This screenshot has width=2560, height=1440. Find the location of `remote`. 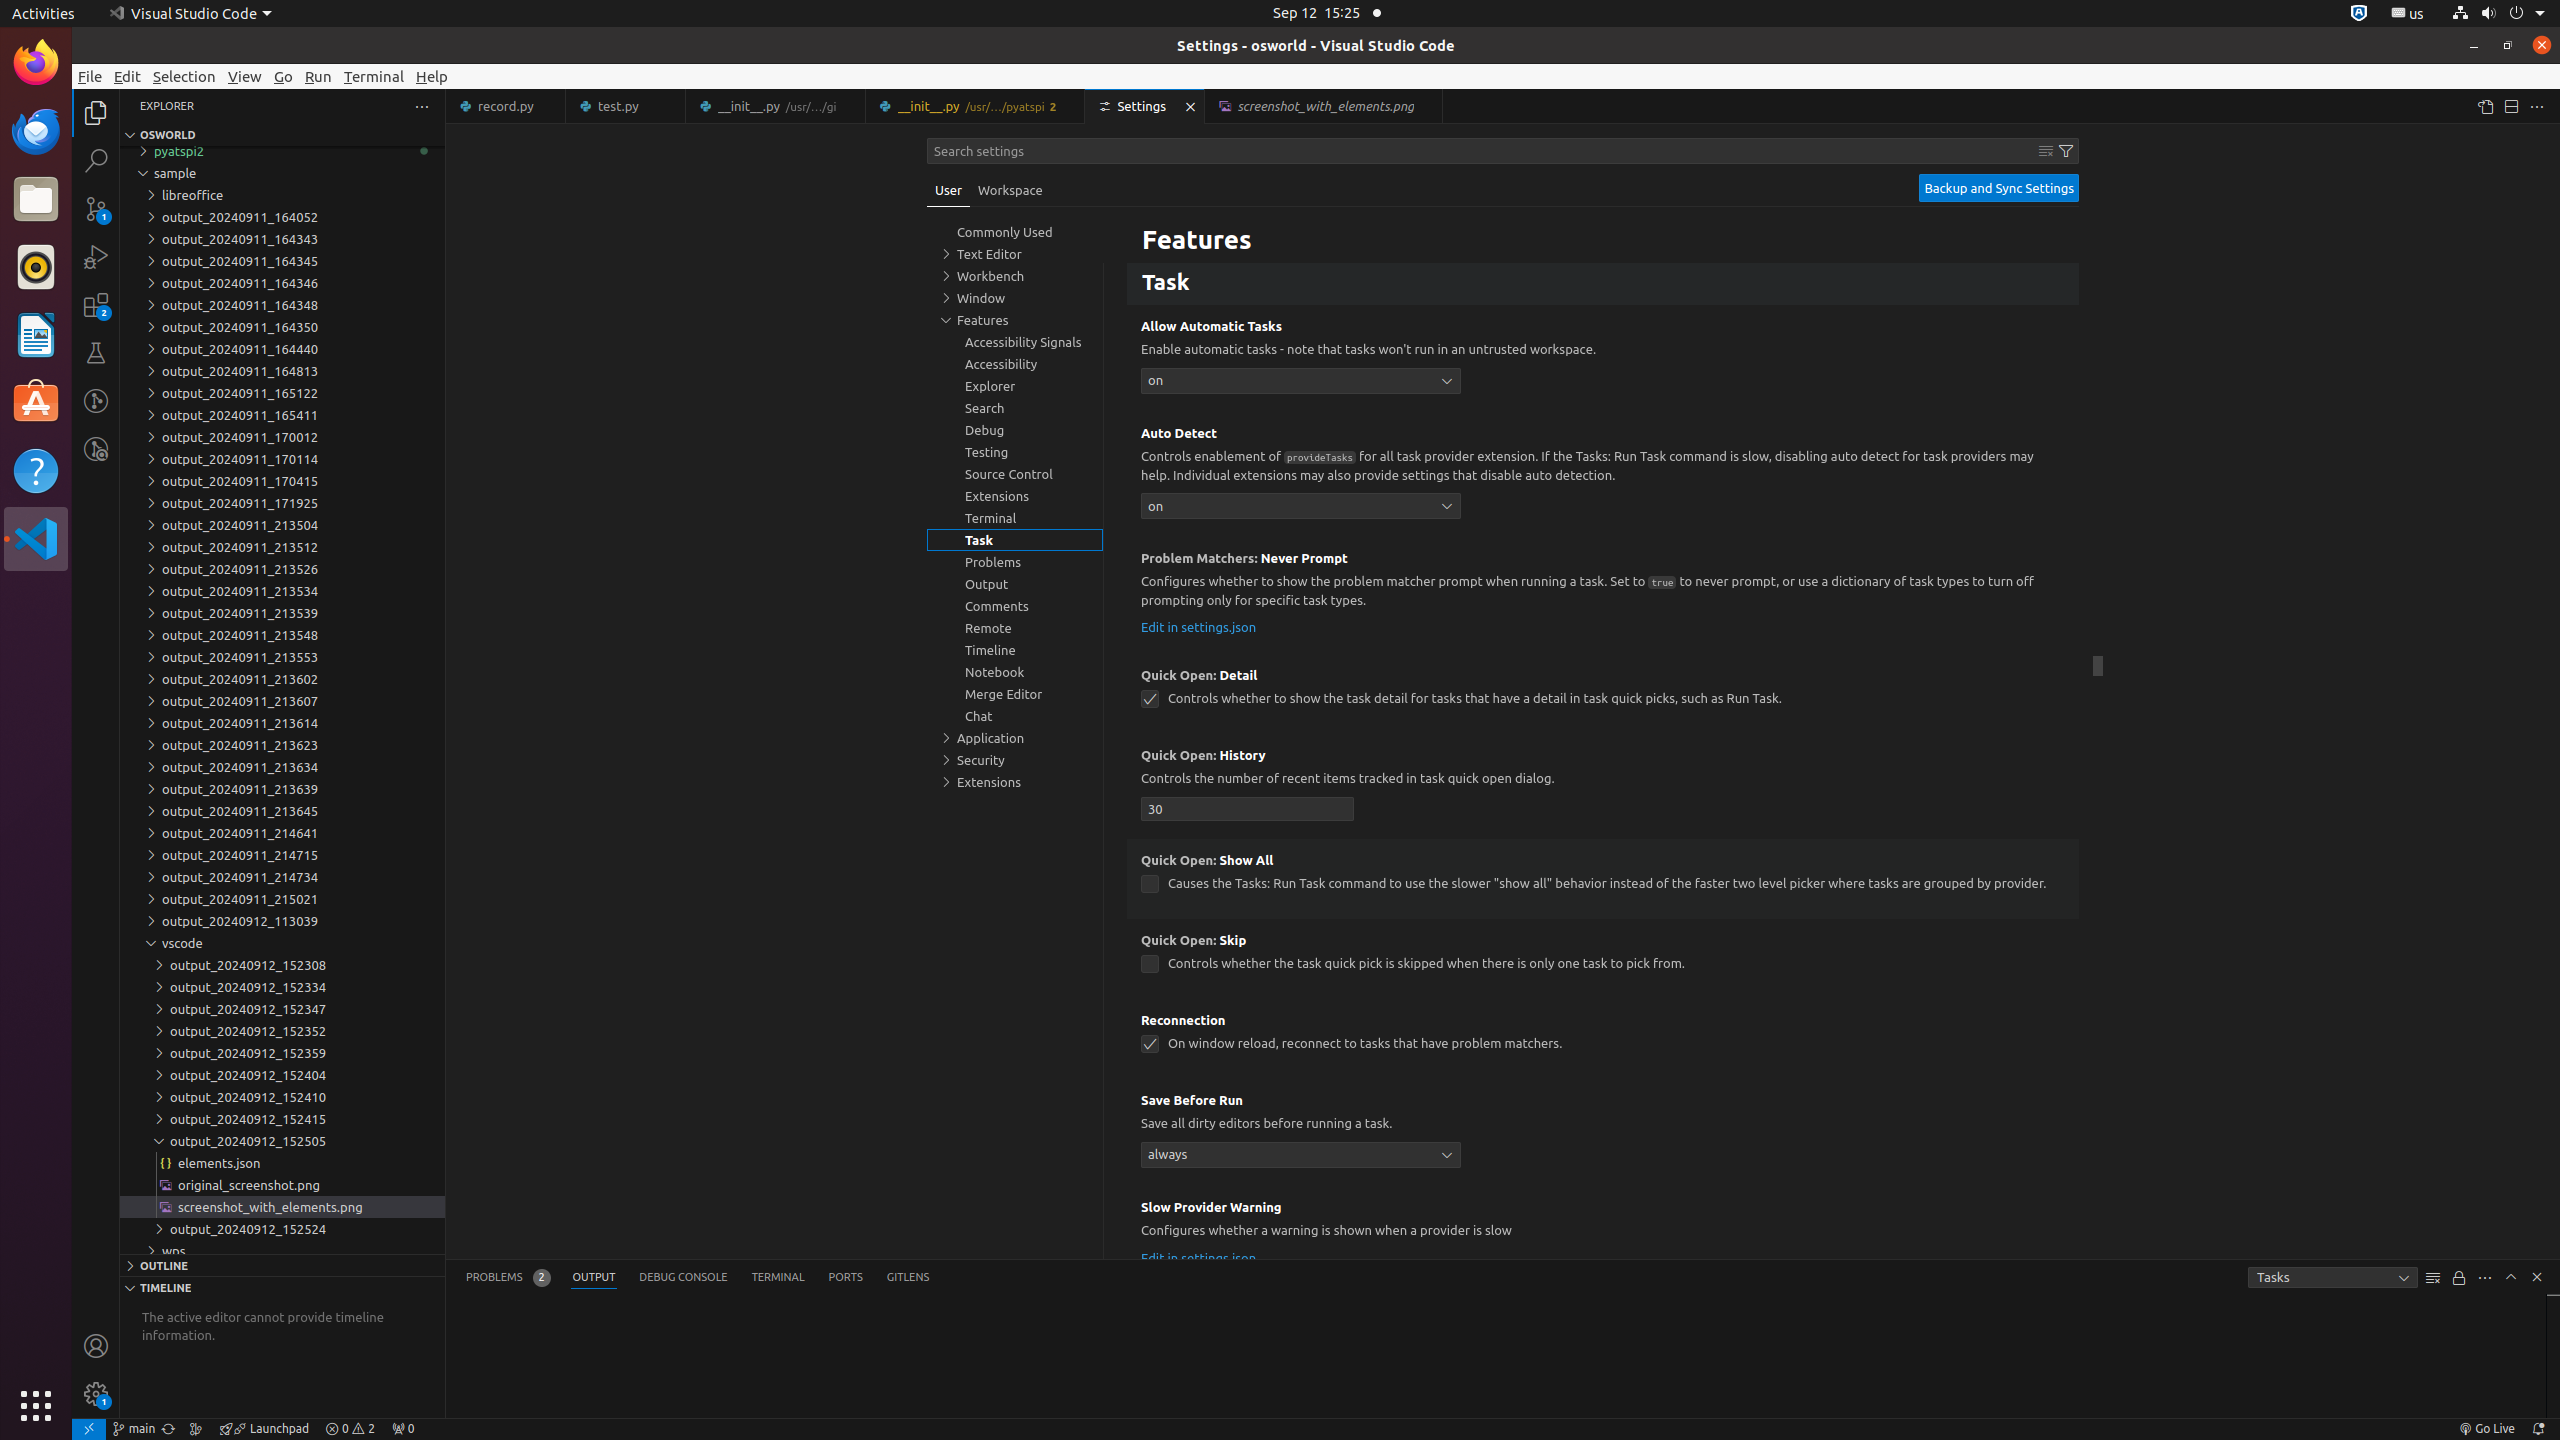

remote is located at coordinates (89, 1429).